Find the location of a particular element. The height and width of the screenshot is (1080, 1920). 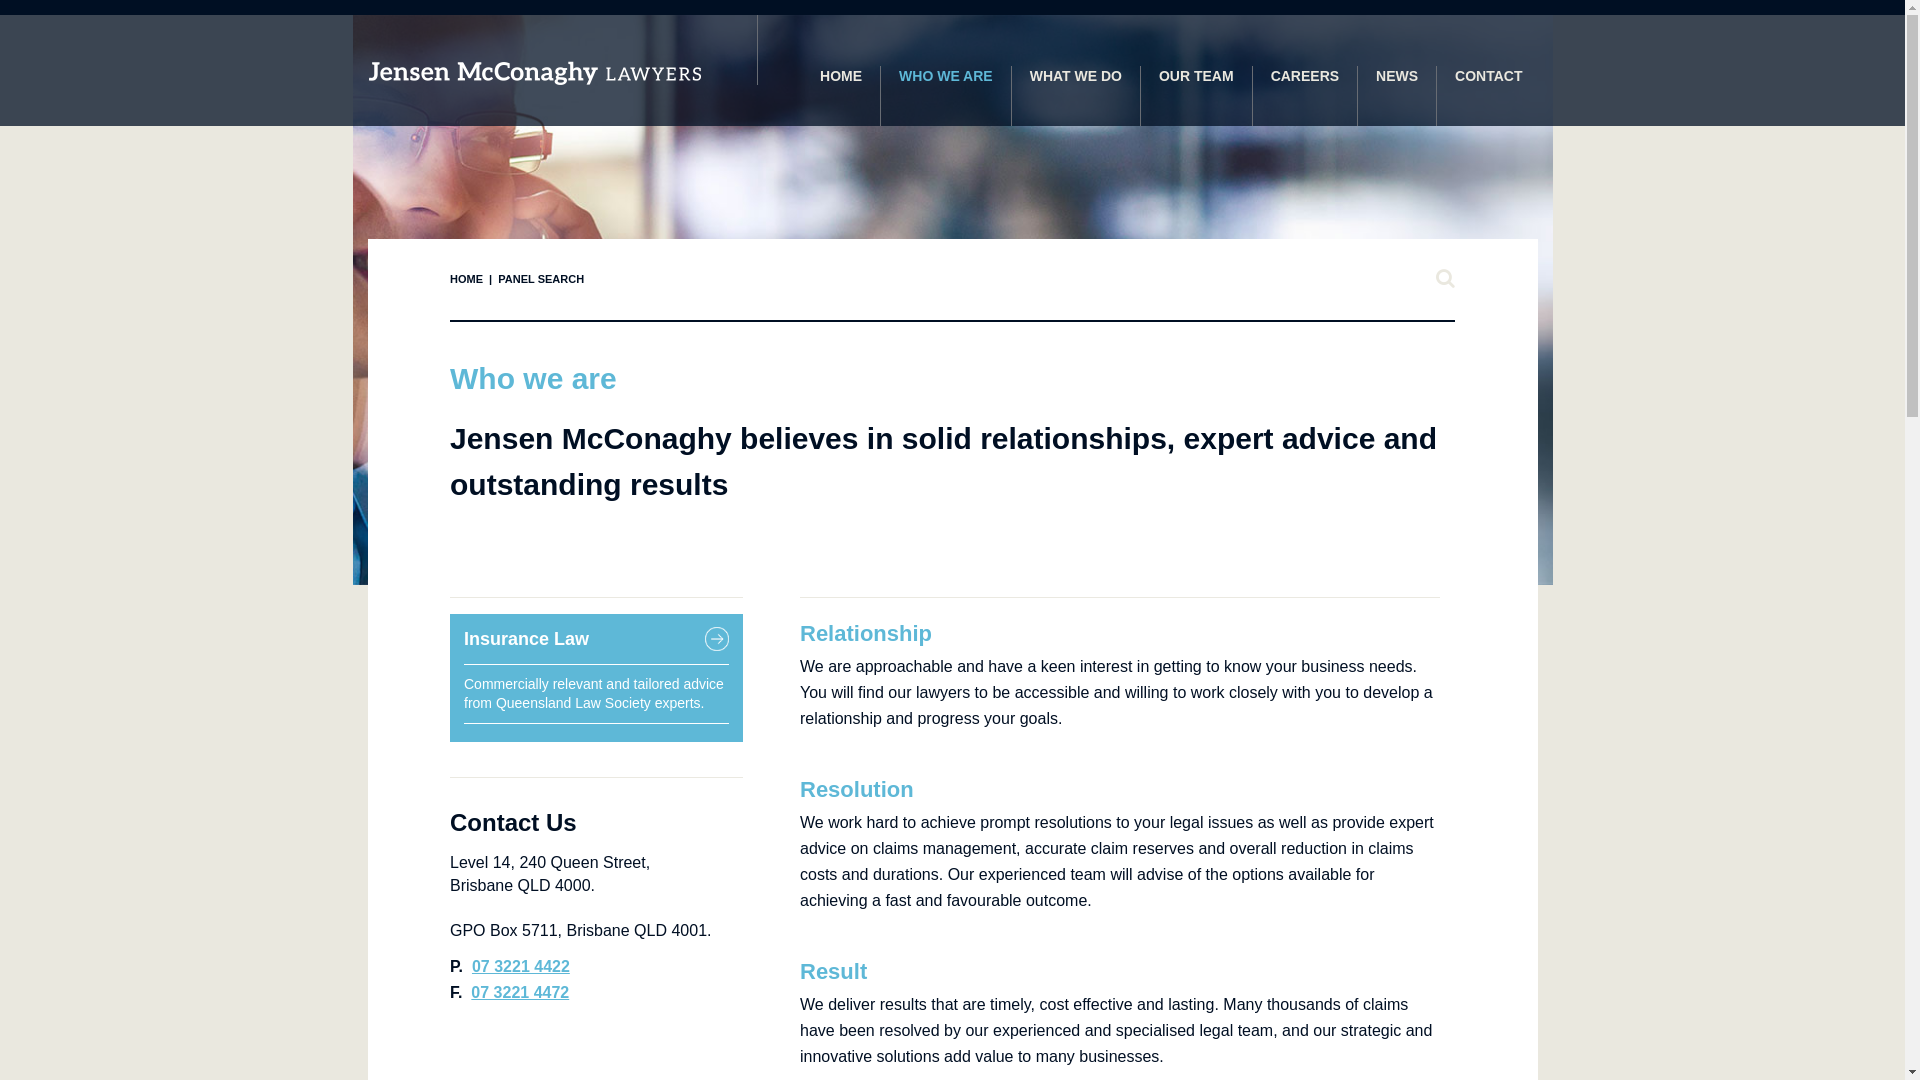

Jensen McConaghy is located at coordinates (534, 72).